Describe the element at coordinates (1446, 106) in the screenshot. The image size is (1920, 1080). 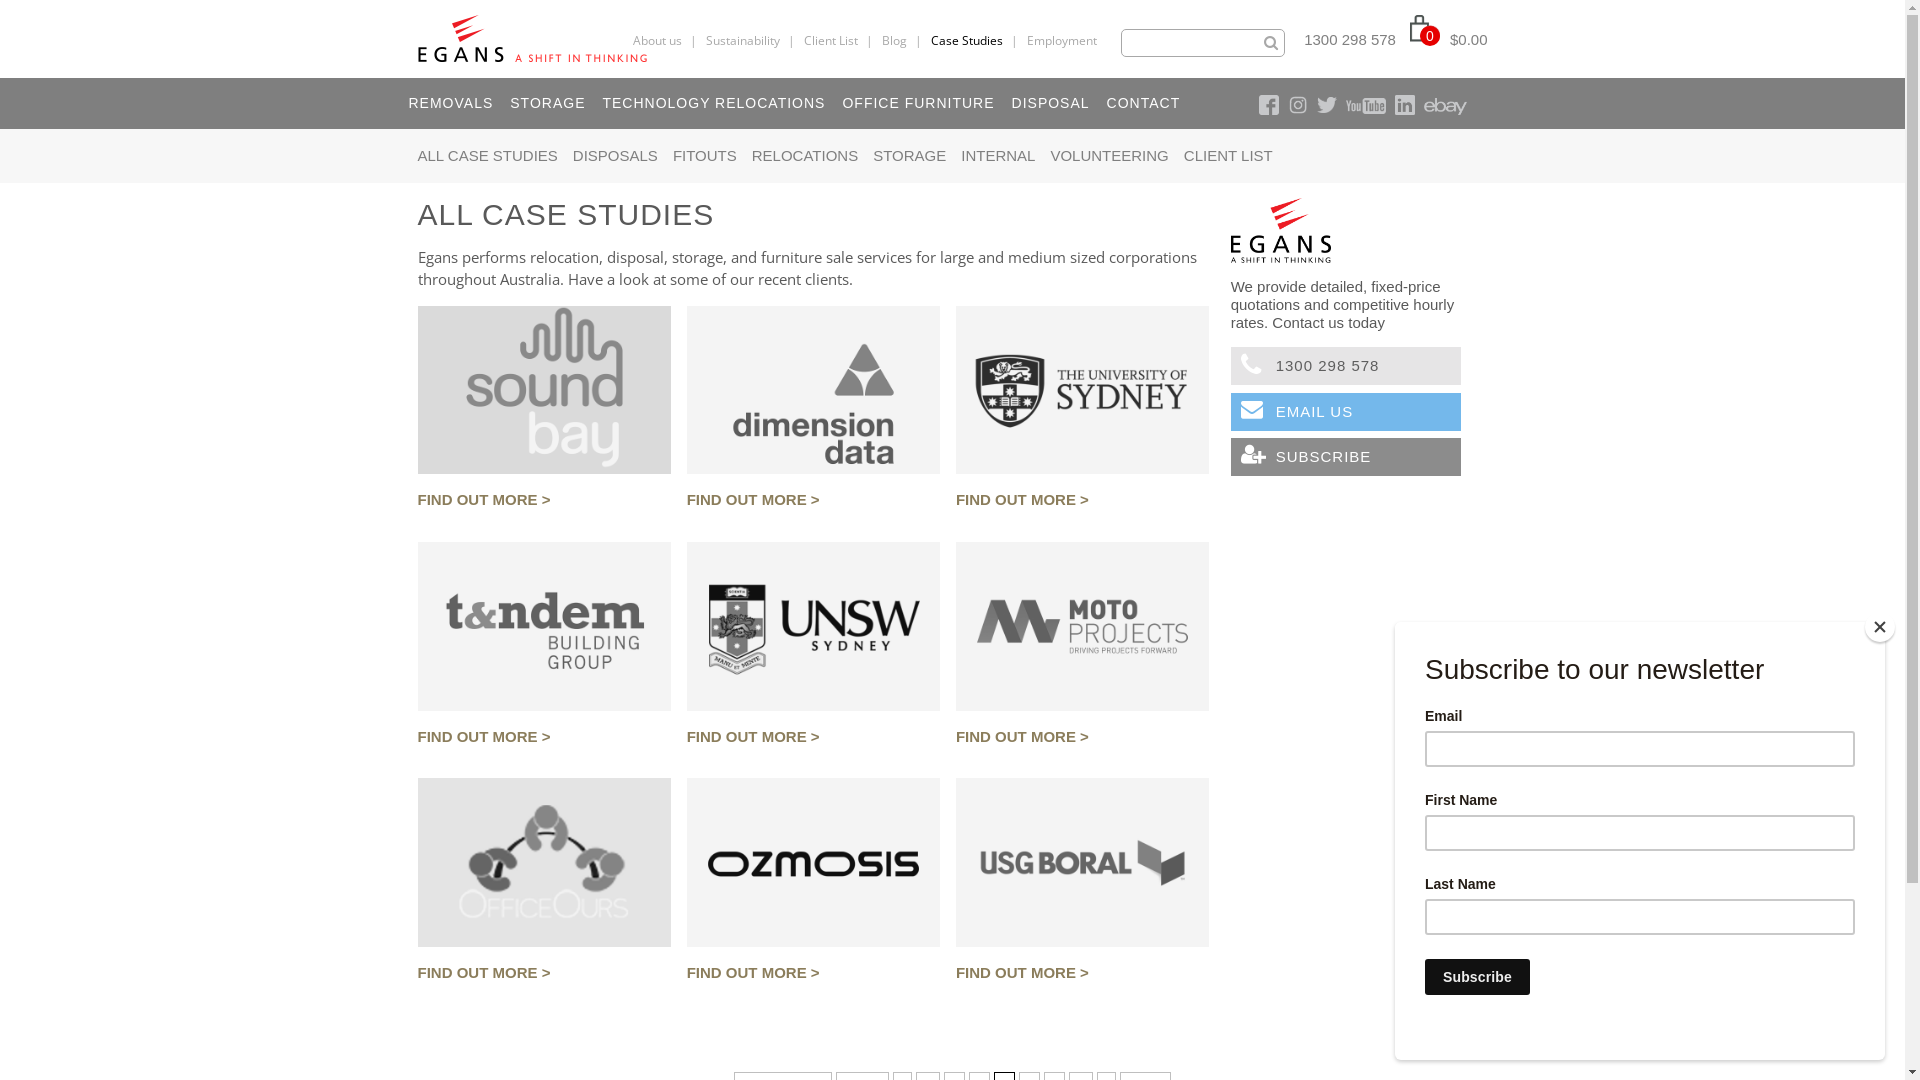
I see `Ebay` at that location.